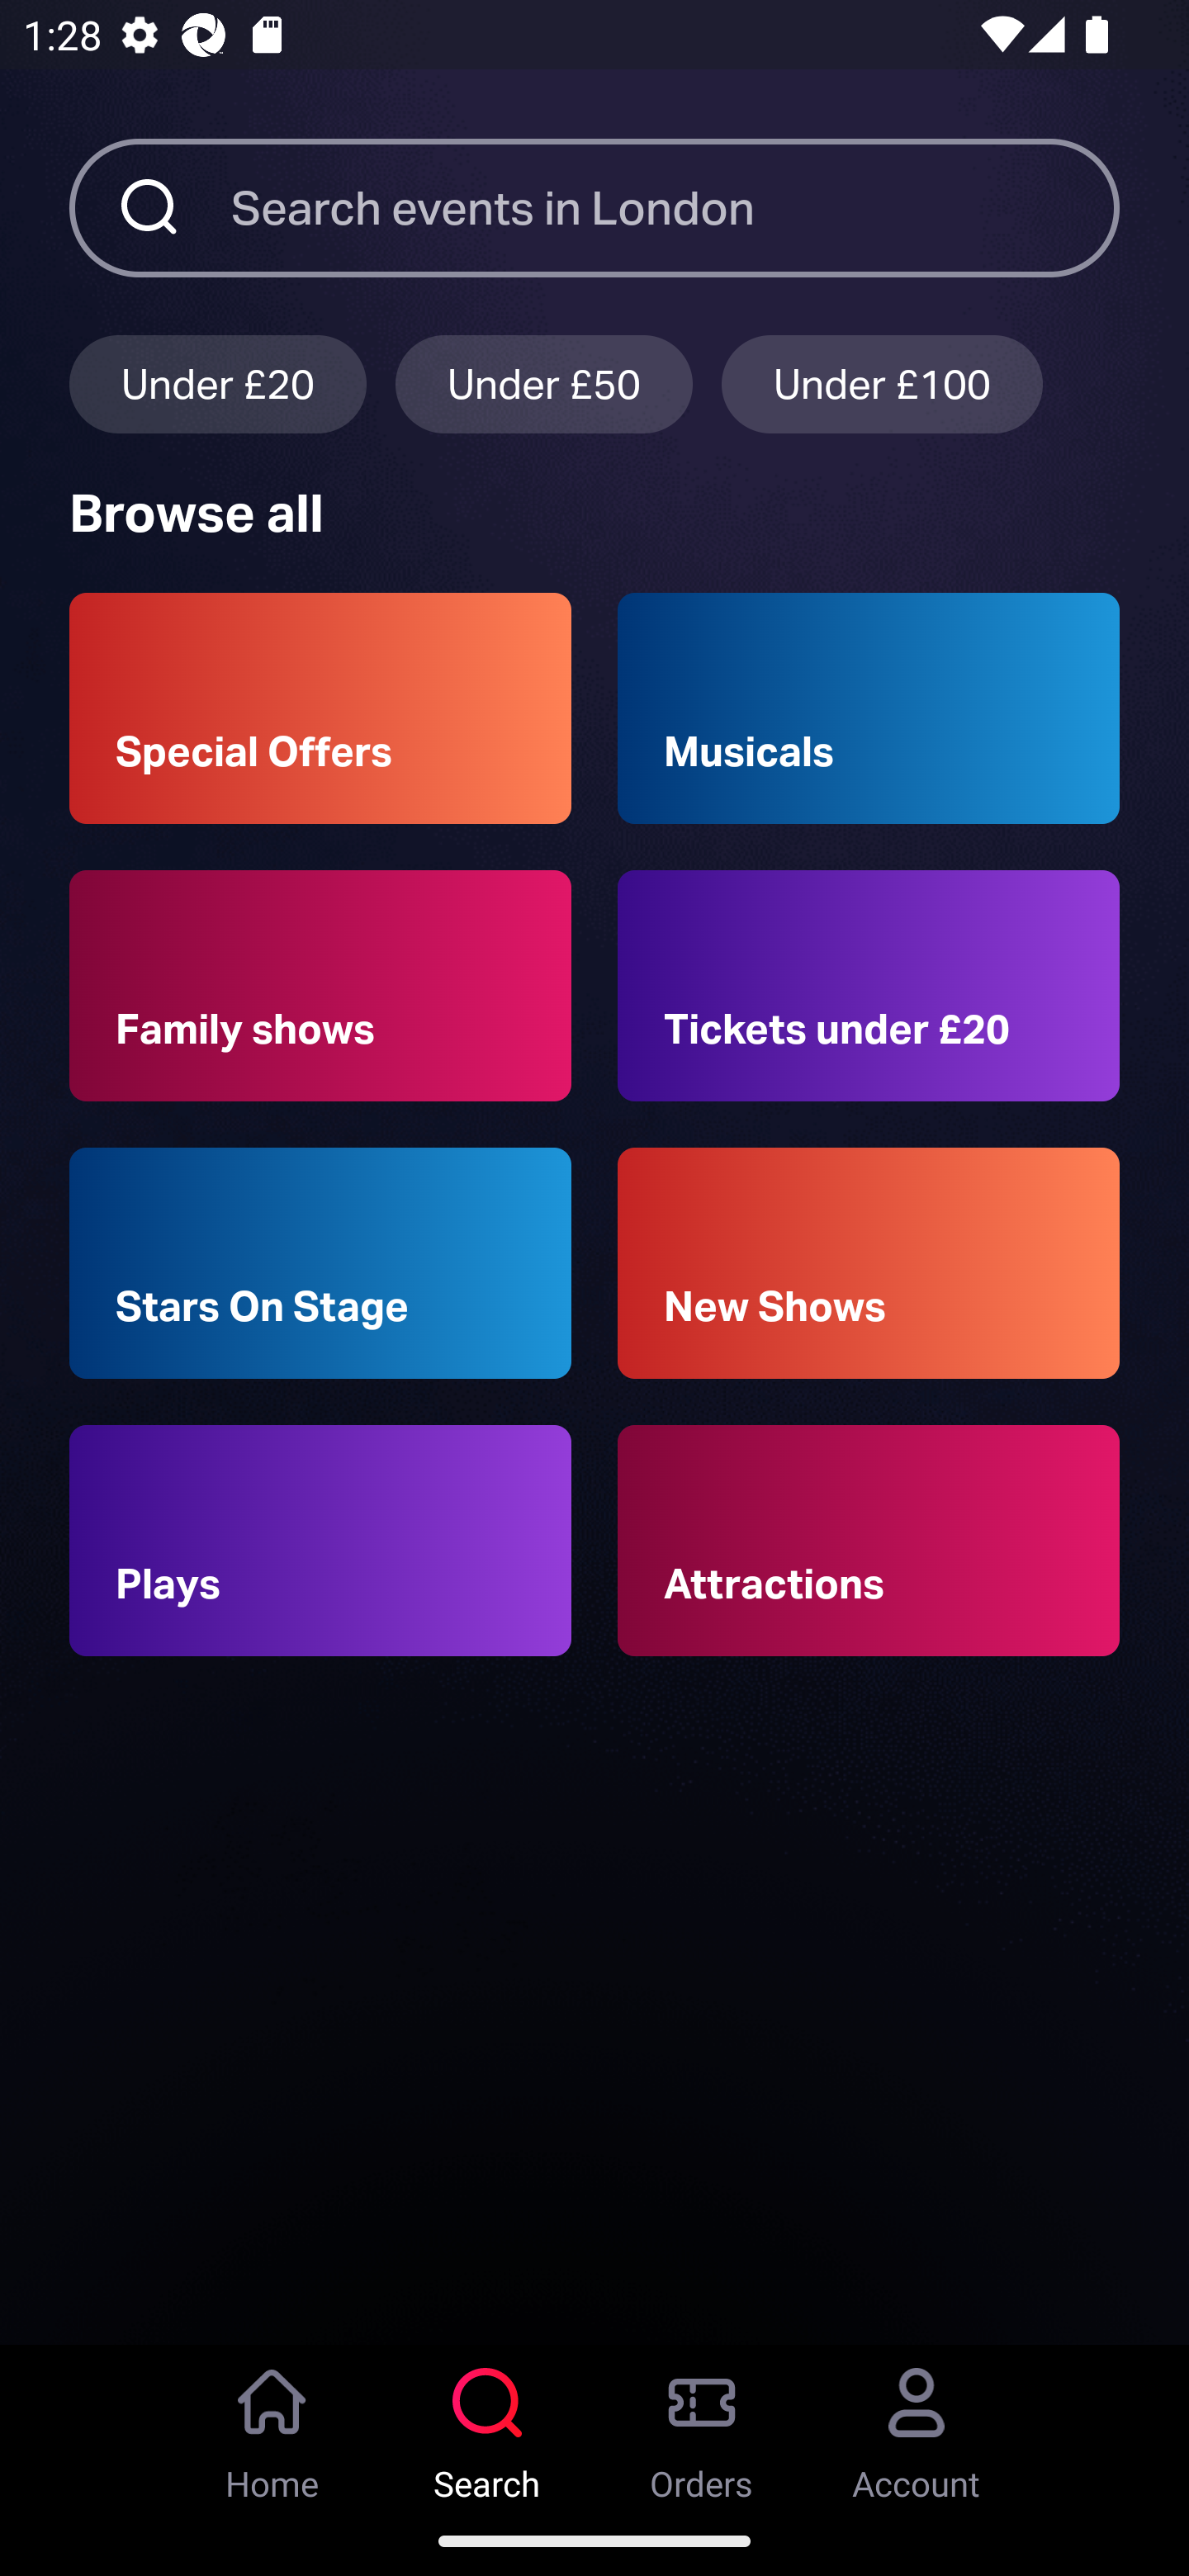  I want to click on Home, so click(272, 2425).